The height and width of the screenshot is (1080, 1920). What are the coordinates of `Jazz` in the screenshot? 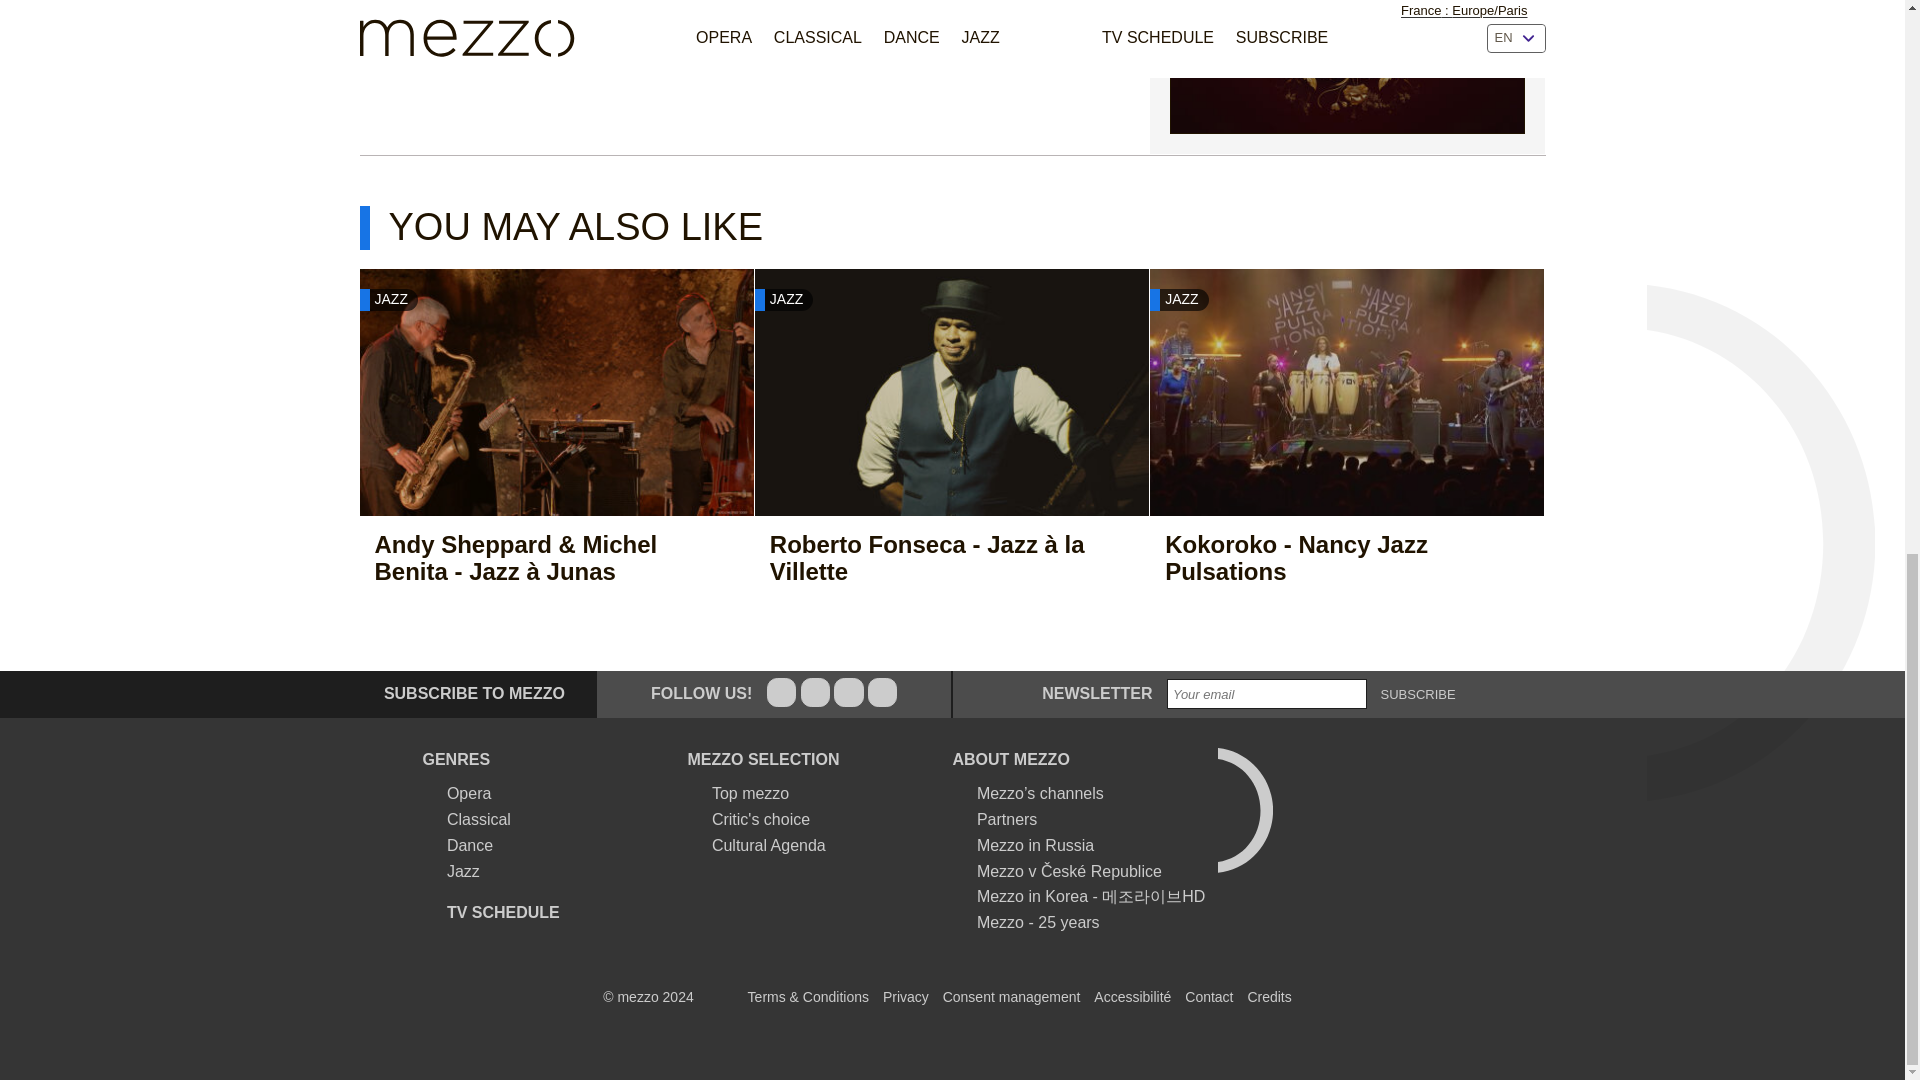 It's located at (450, 870).